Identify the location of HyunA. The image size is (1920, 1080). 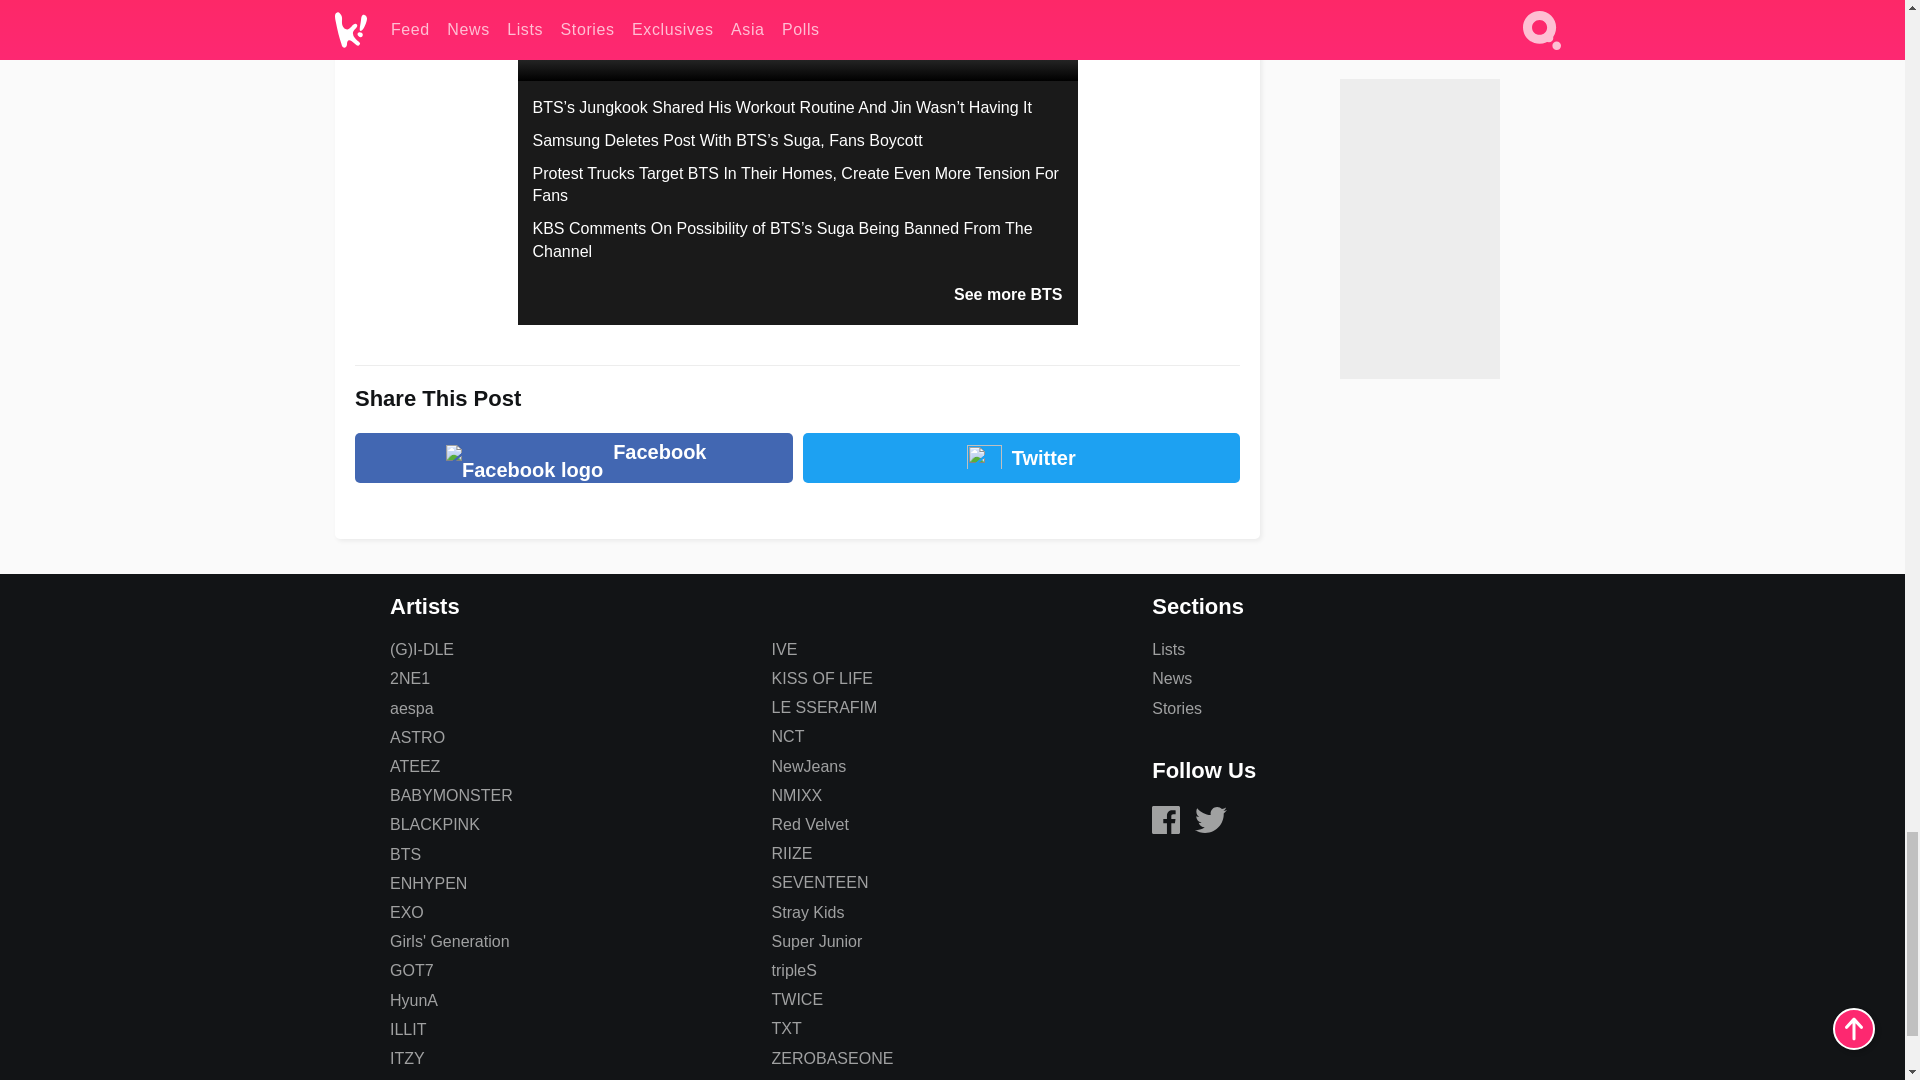
(413, 1000).